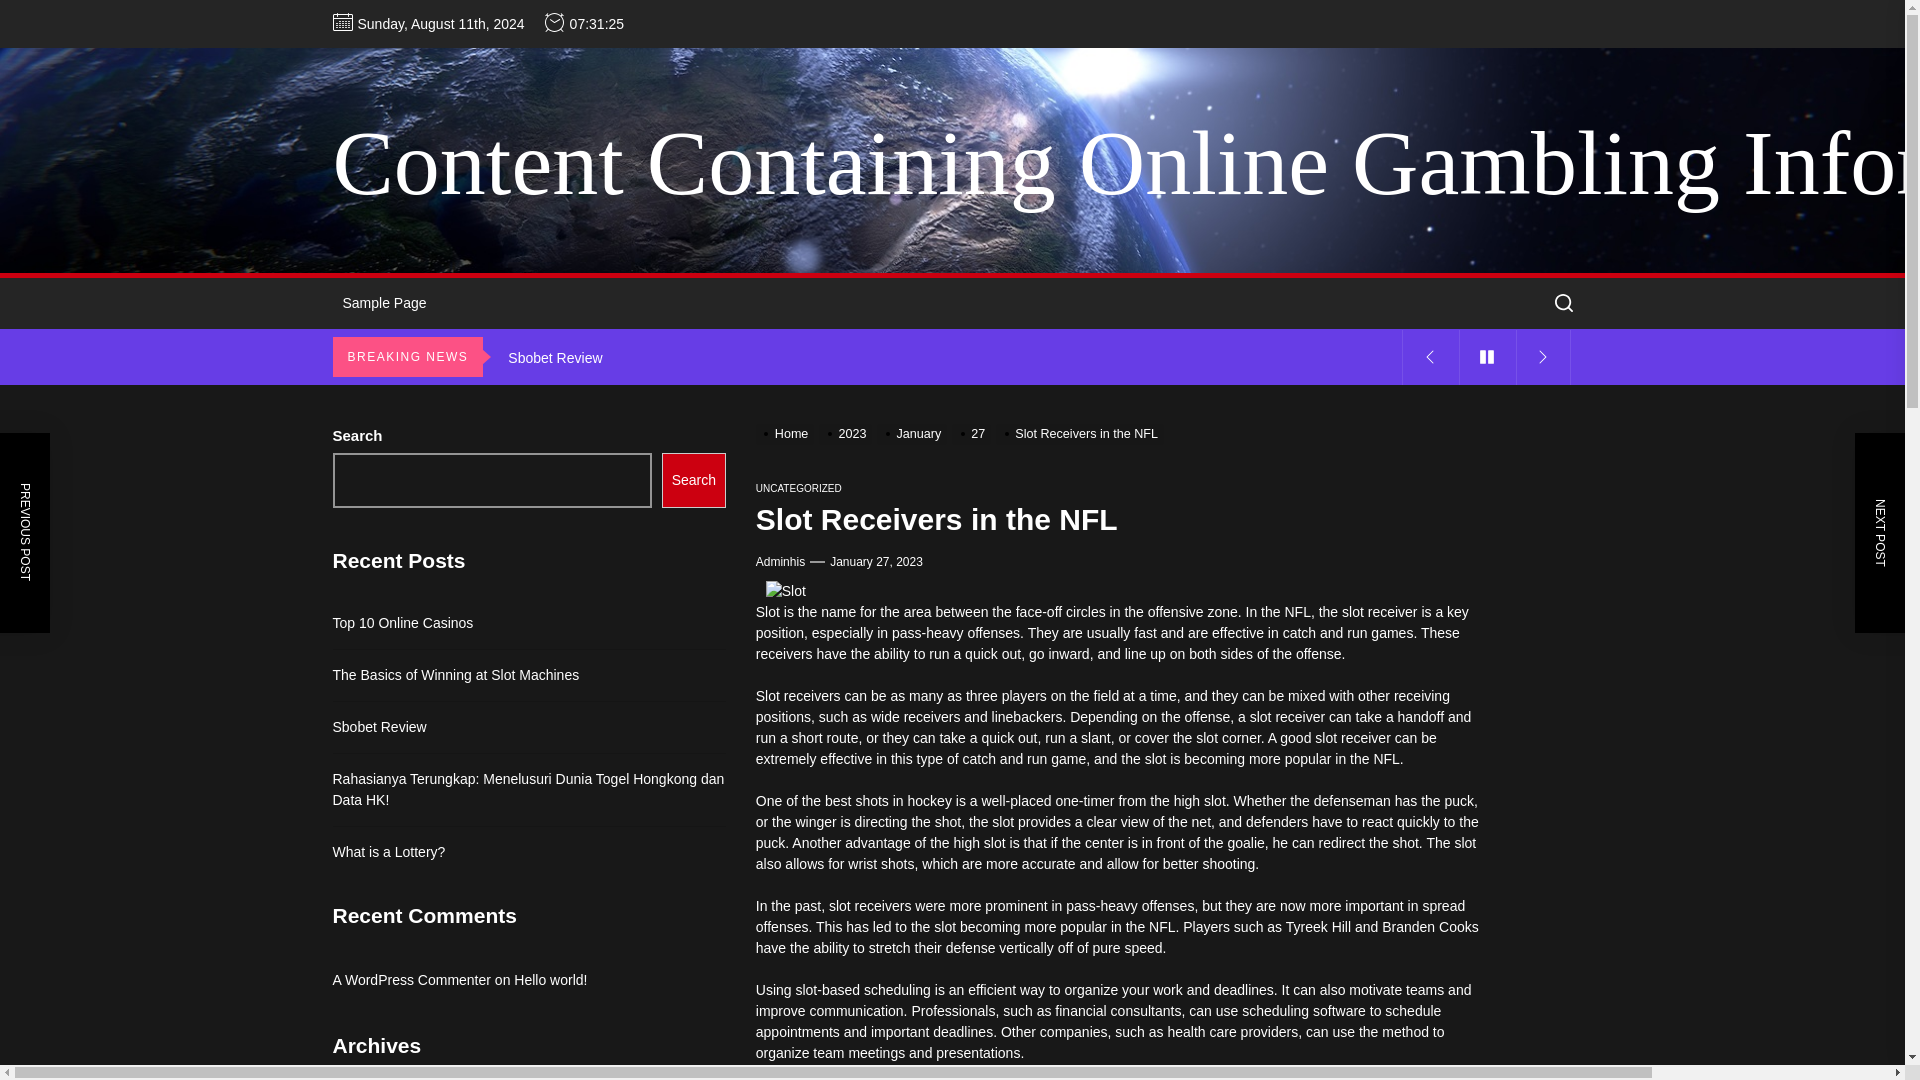 The image size is (1920, 1080). What do you see at coordinates (799, 488) in the screenshot?
I see `UNCATEGORIZED` at bounding box center [799, 488].